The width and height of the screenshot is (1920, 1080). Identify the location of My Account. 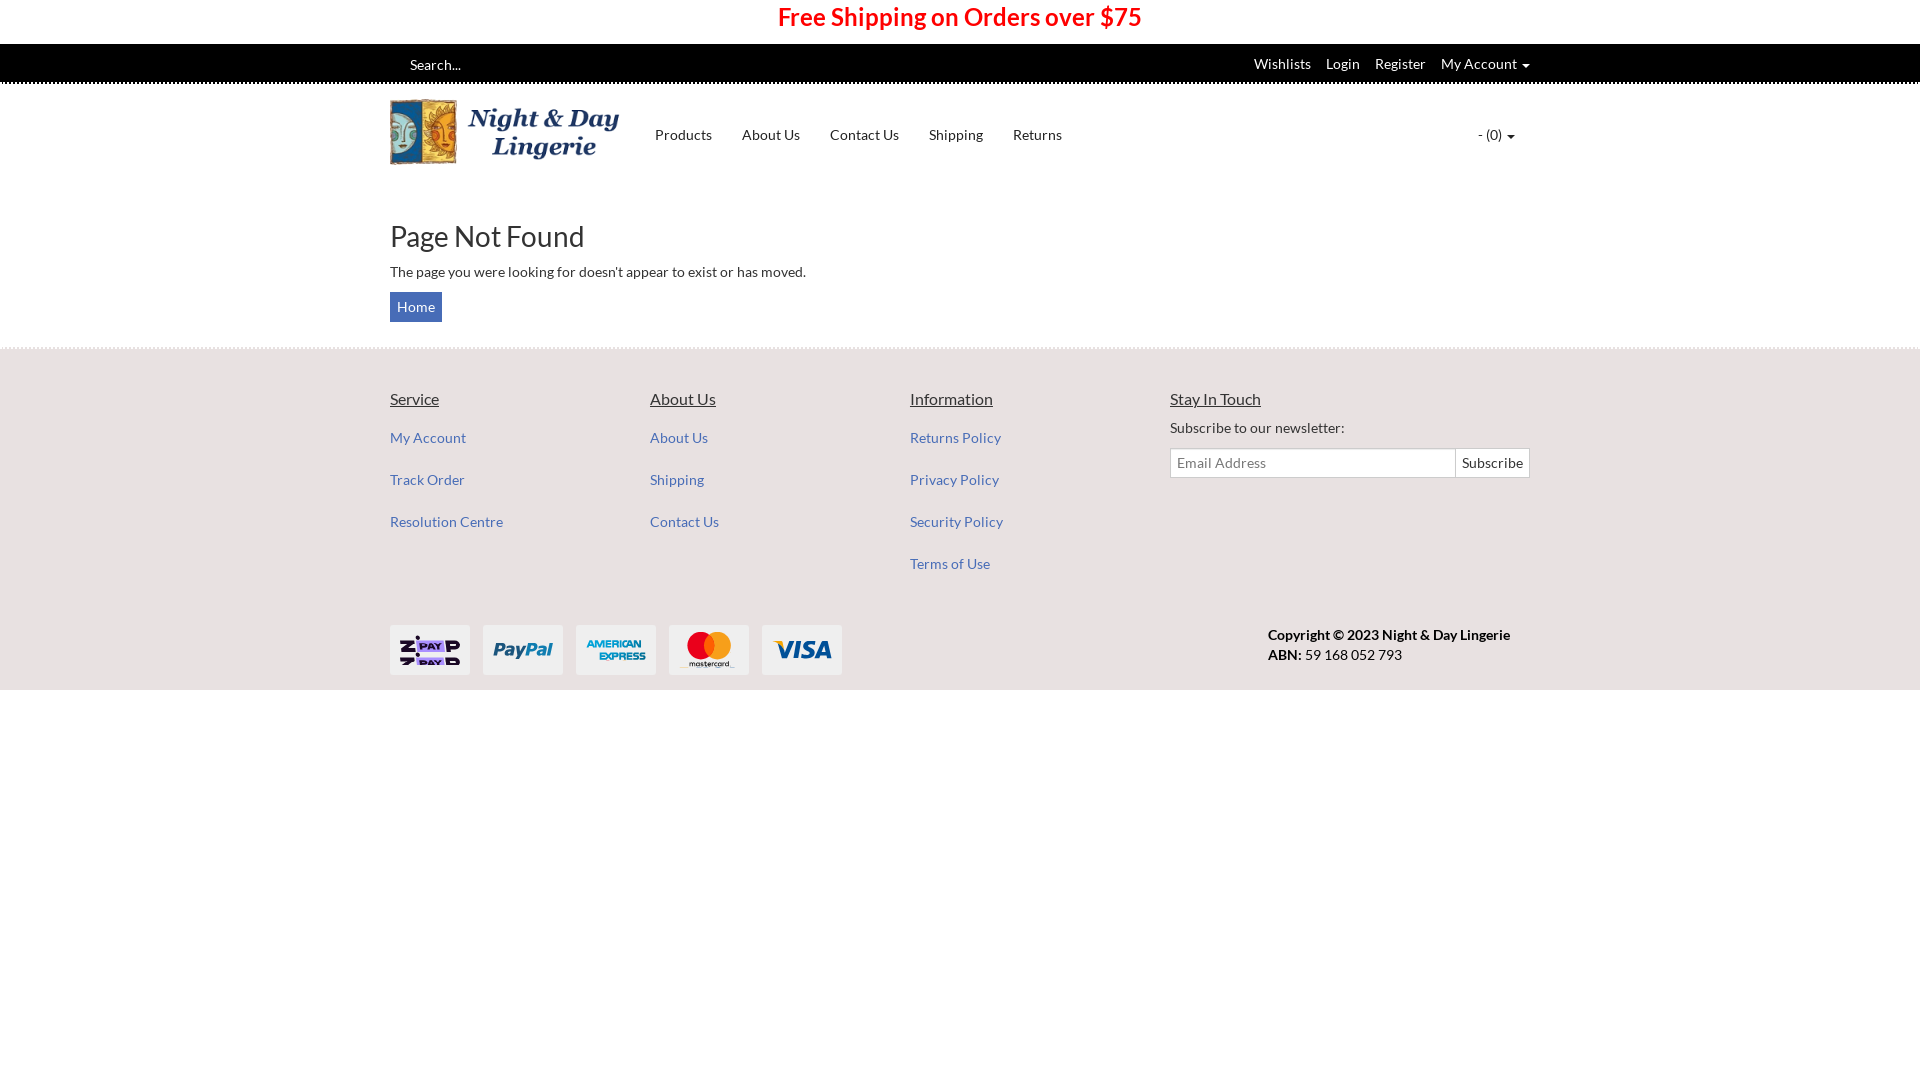
(498, 438).